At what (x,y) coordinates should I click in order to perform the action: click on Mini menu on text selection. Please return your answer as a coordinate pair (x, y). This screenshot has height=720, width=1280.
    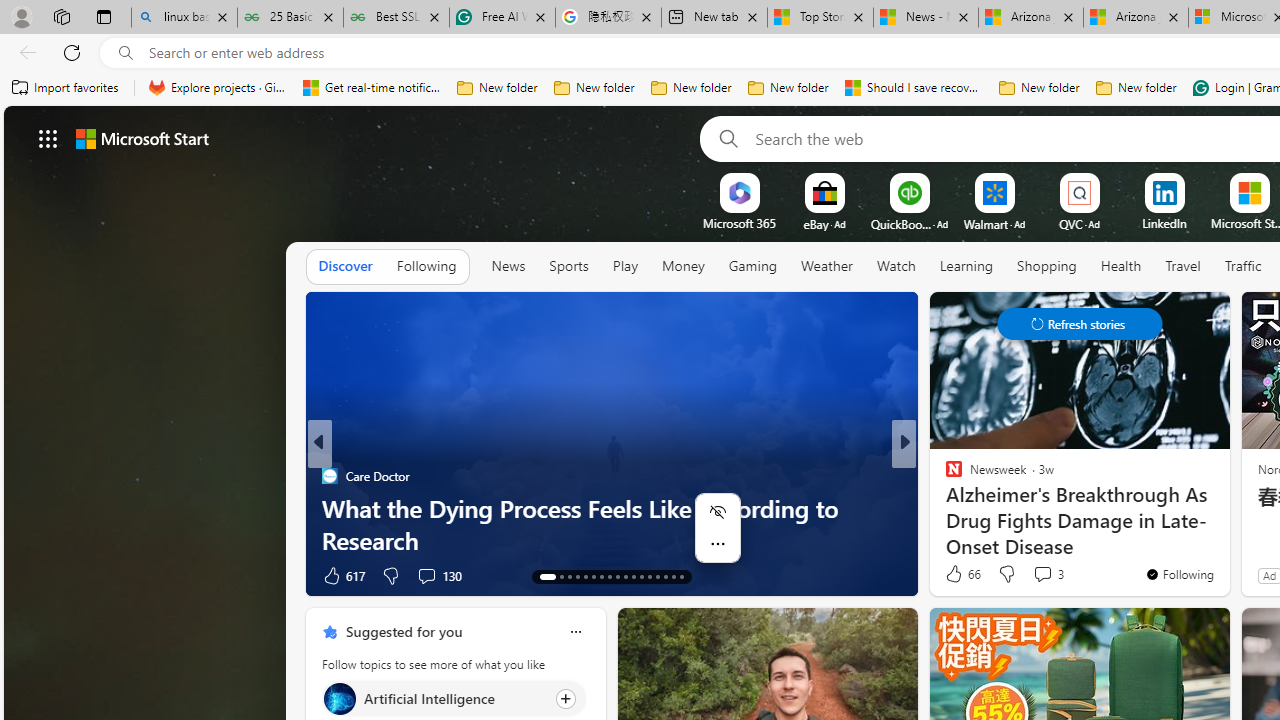
    Looking at the image, I should click on (718, 528).